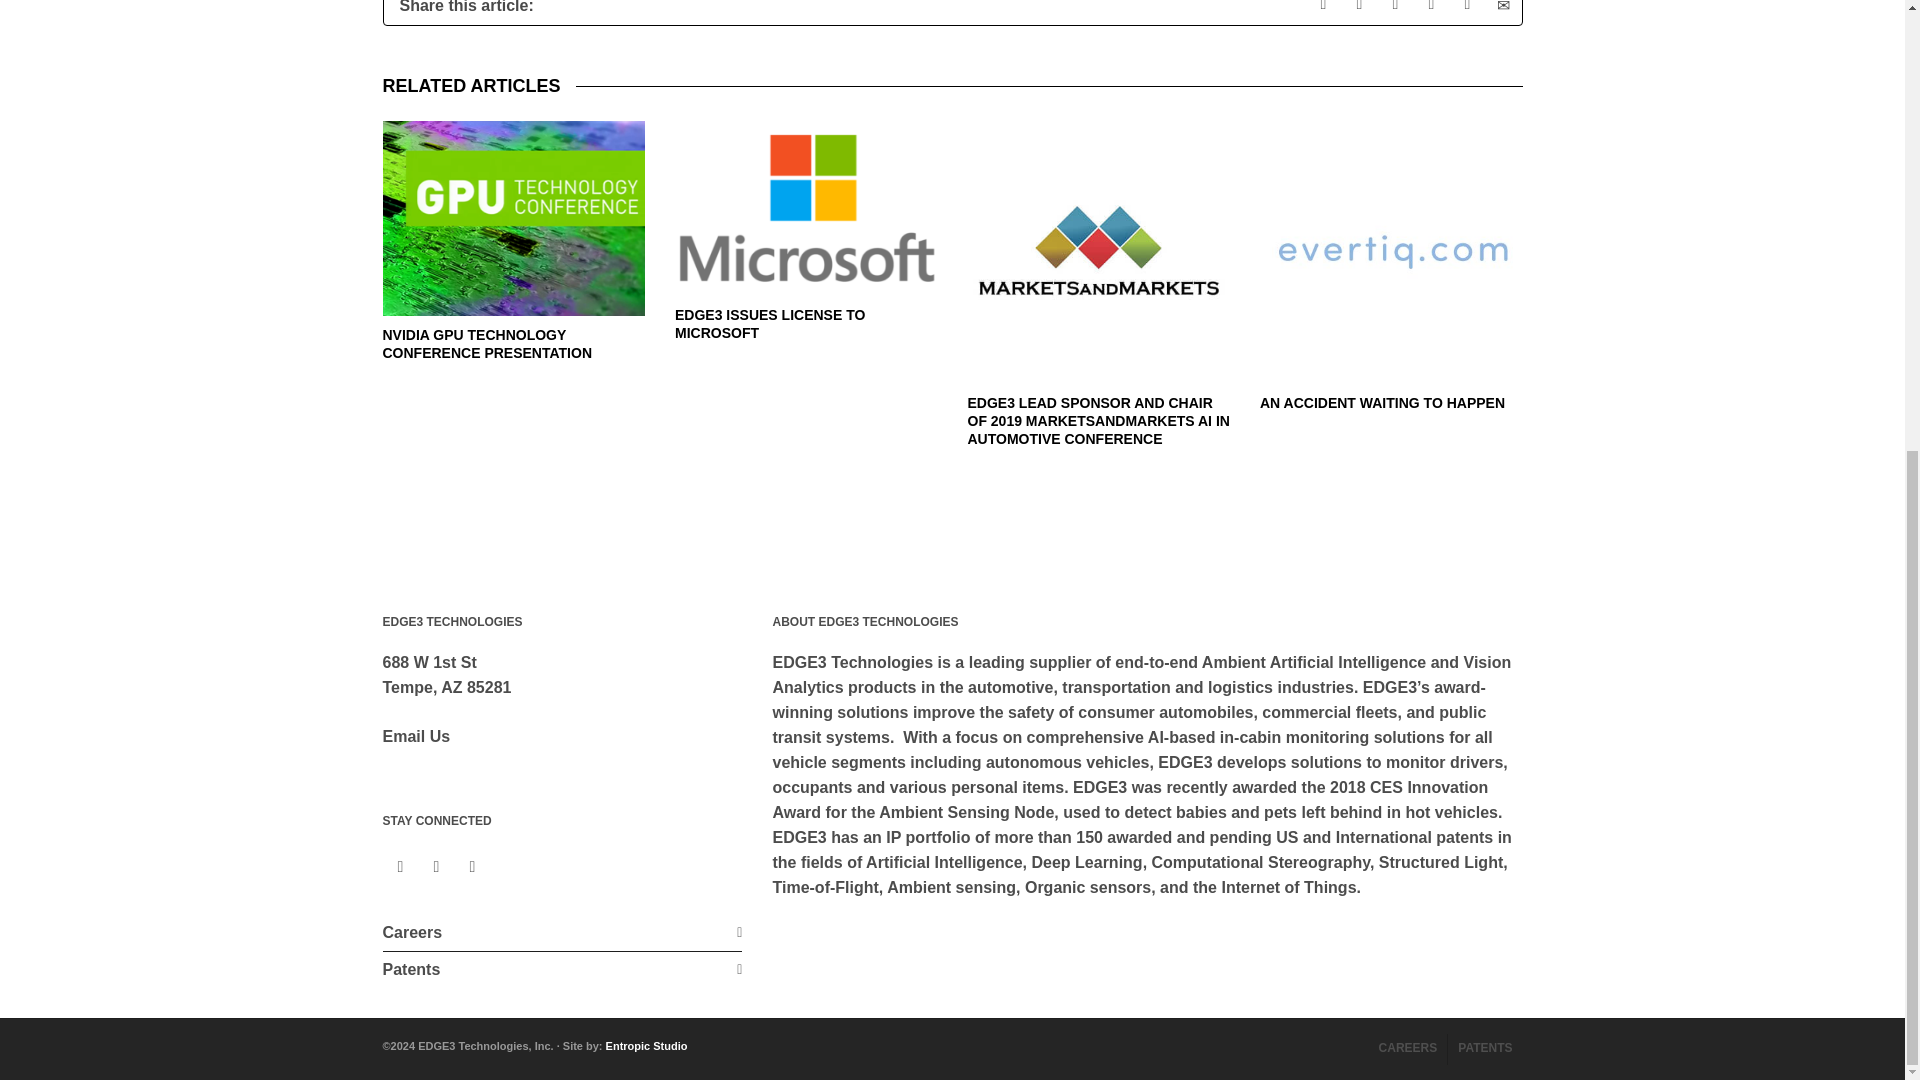  I want to click on NVIDIA GPU TECHNOLOGY CONFERENCE PRESENTATION, so click(486, 344).